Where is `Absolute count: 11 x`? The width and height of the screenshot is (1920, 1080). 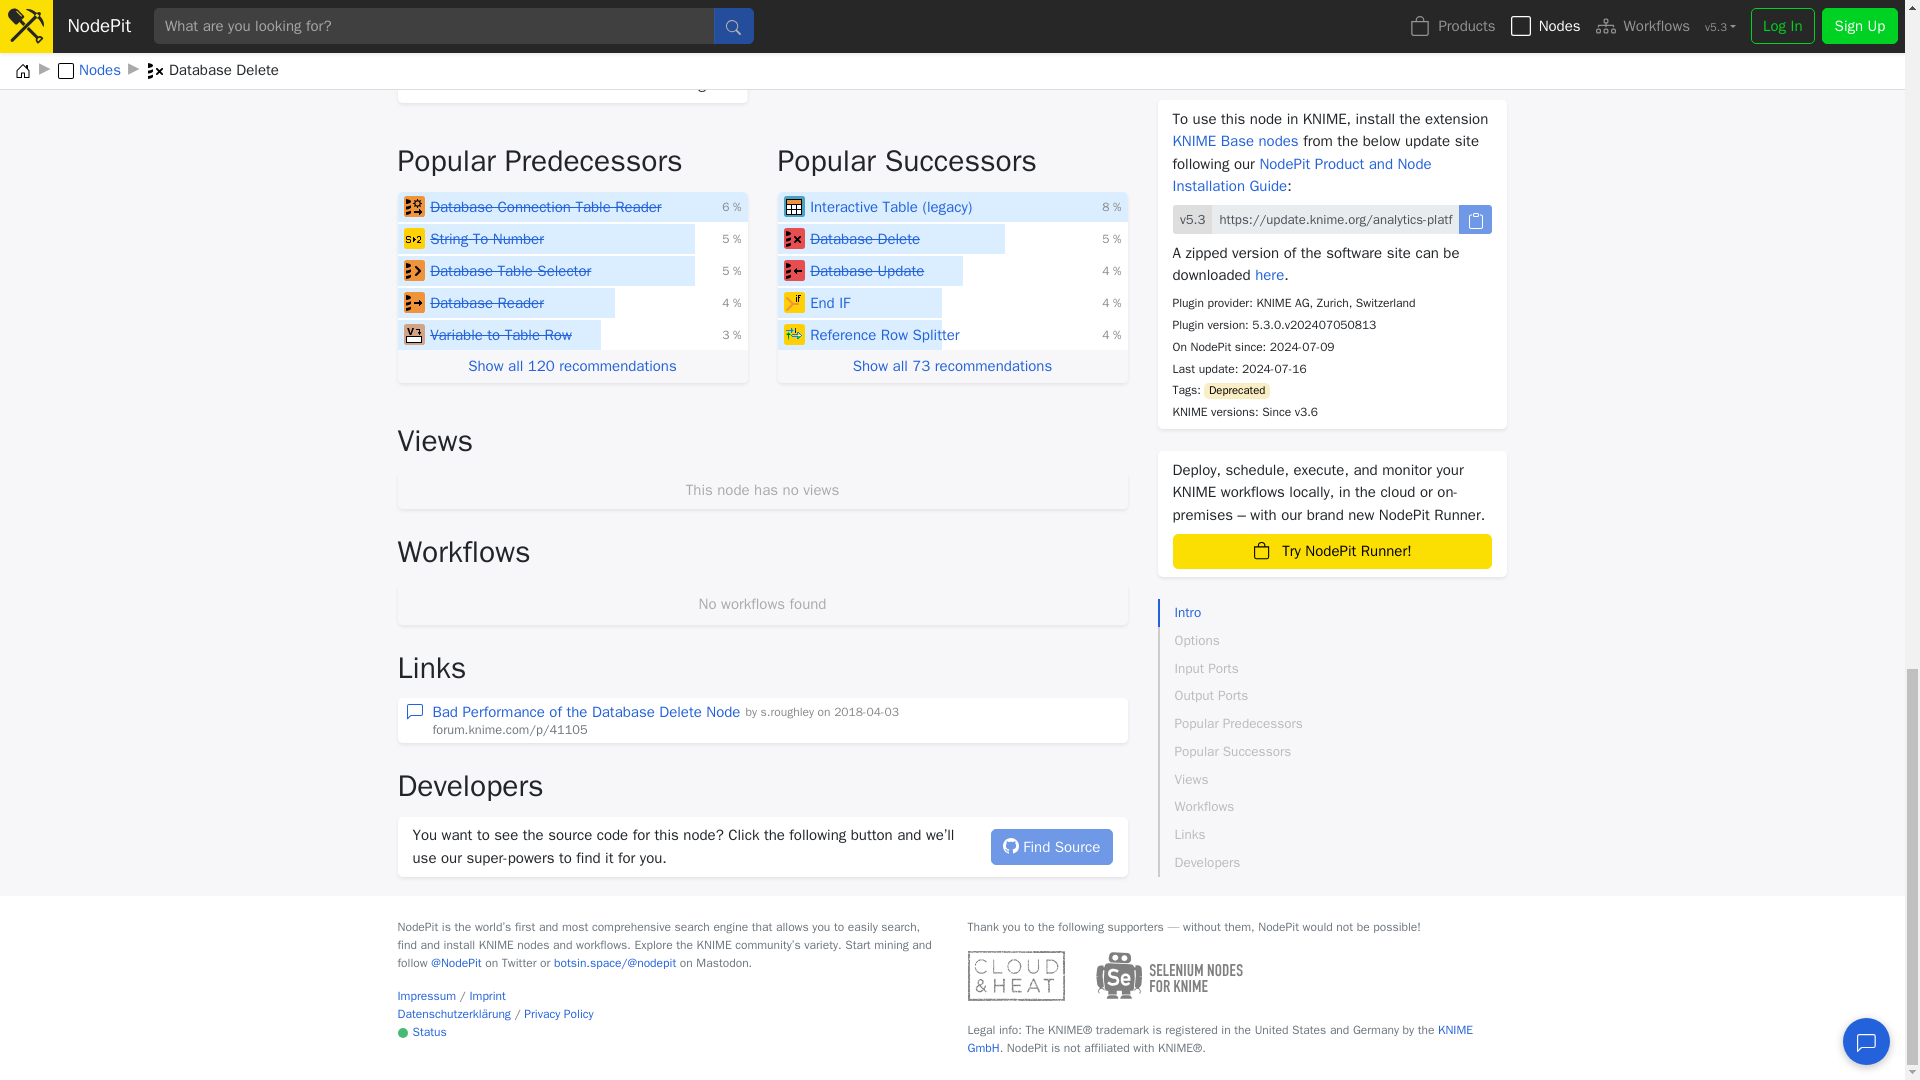
Absolute count: 11 x is located at coordinates (1112, 239).